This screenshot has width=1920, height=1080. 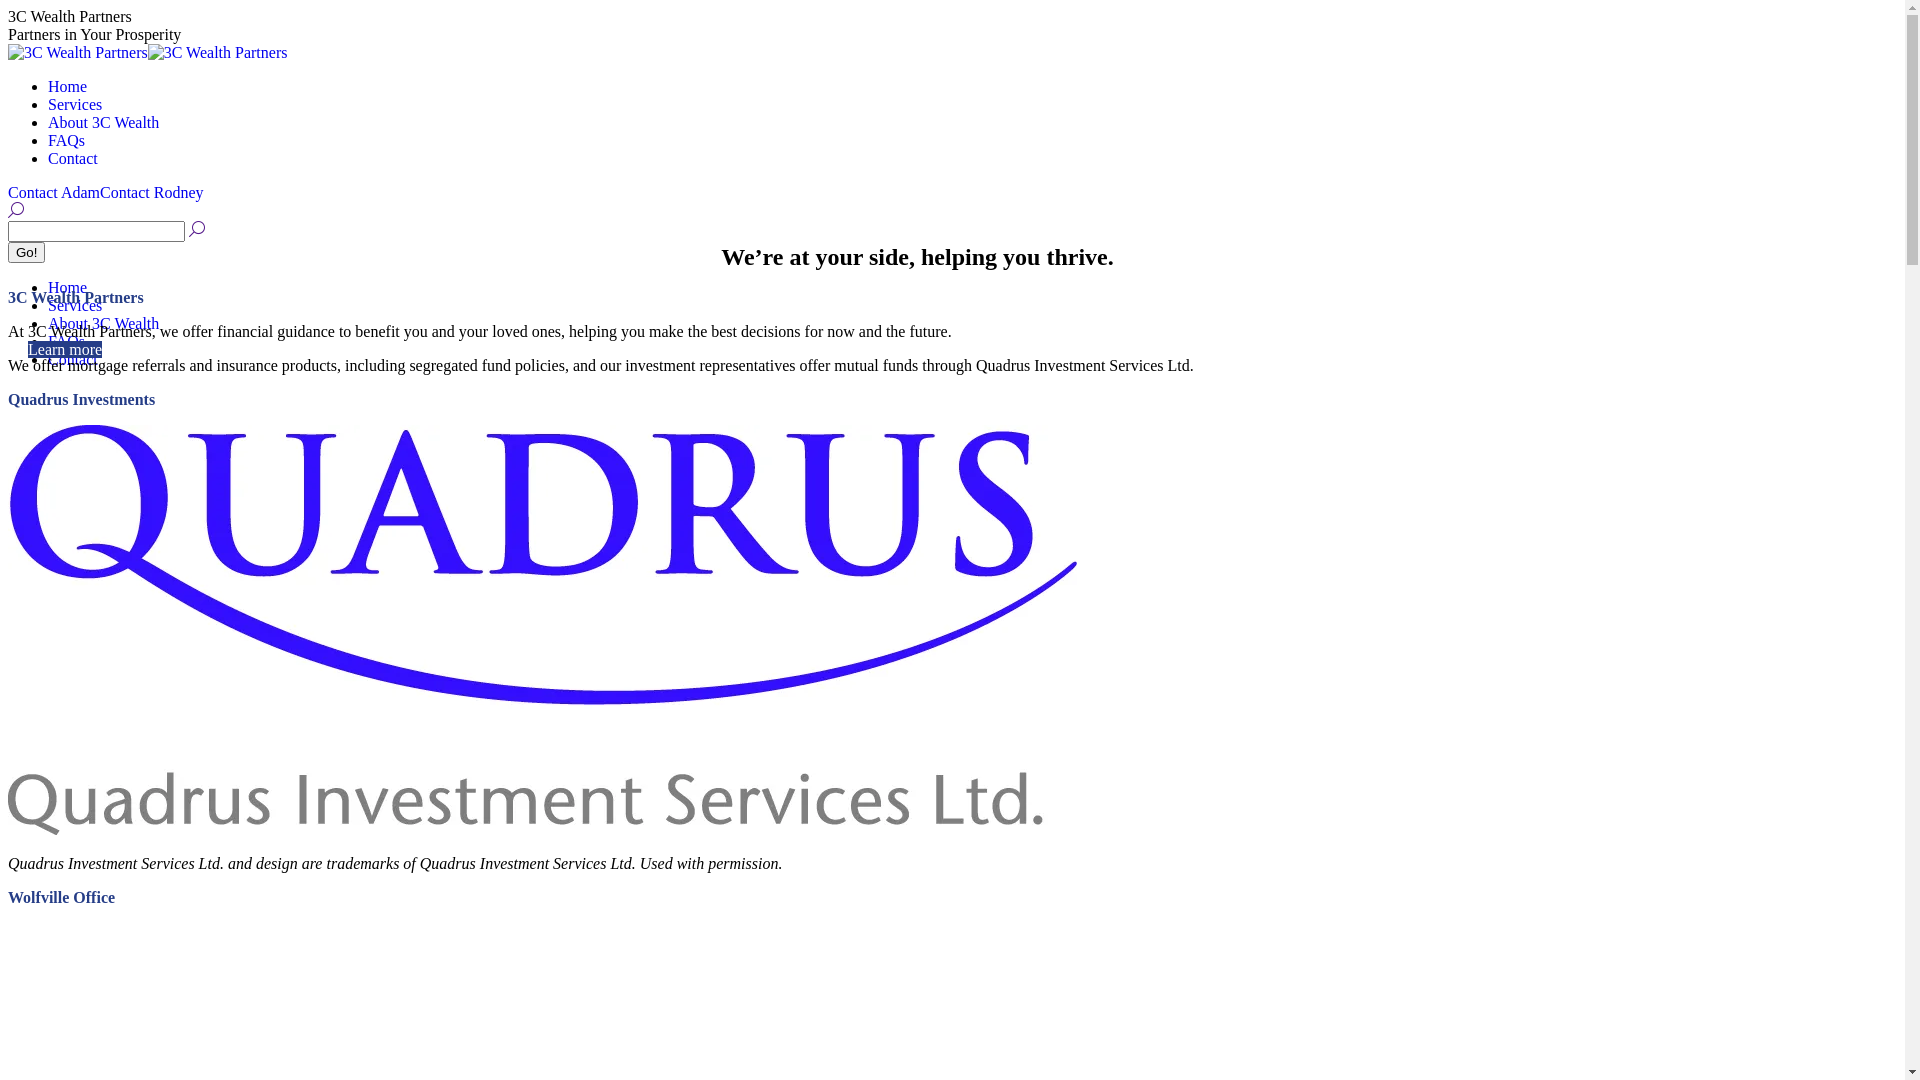 What do you see at coordinates (68, 288) in the screenshot?
I see `Home` at bounding box center [68, 288].